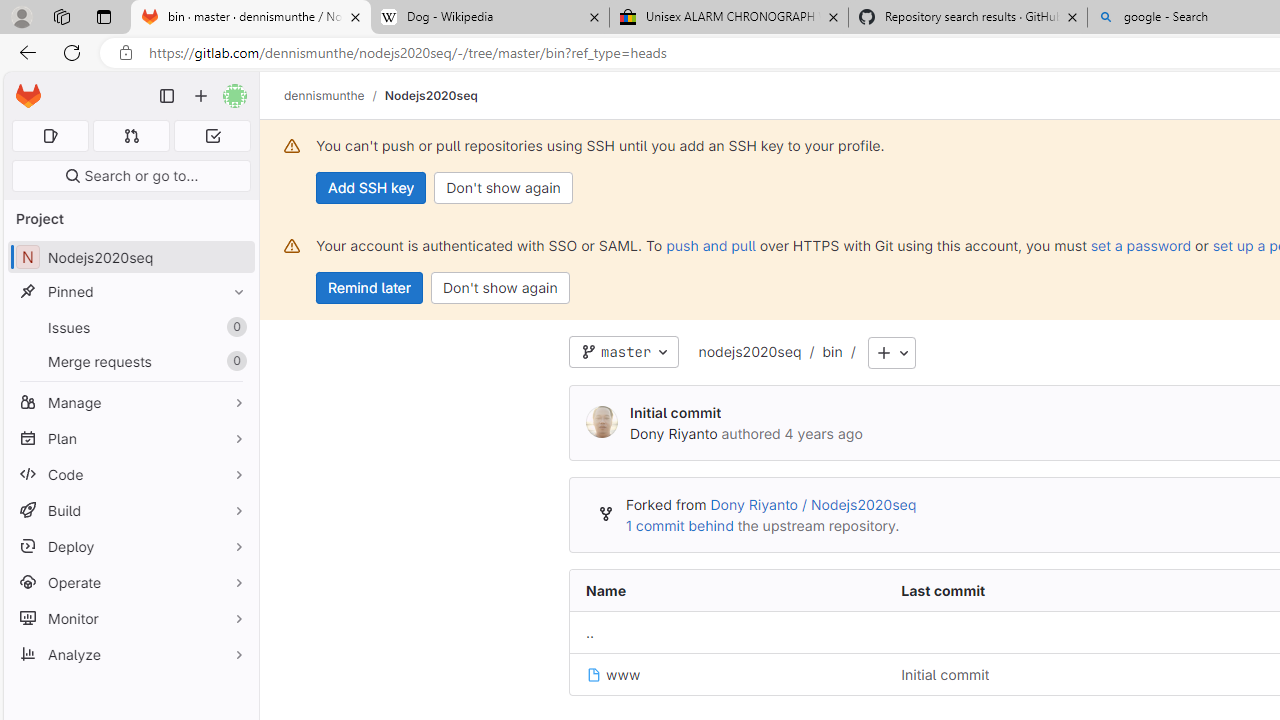  Describe the element at coordinates (130, 510) in the screenshot. I see `Build` at that location.